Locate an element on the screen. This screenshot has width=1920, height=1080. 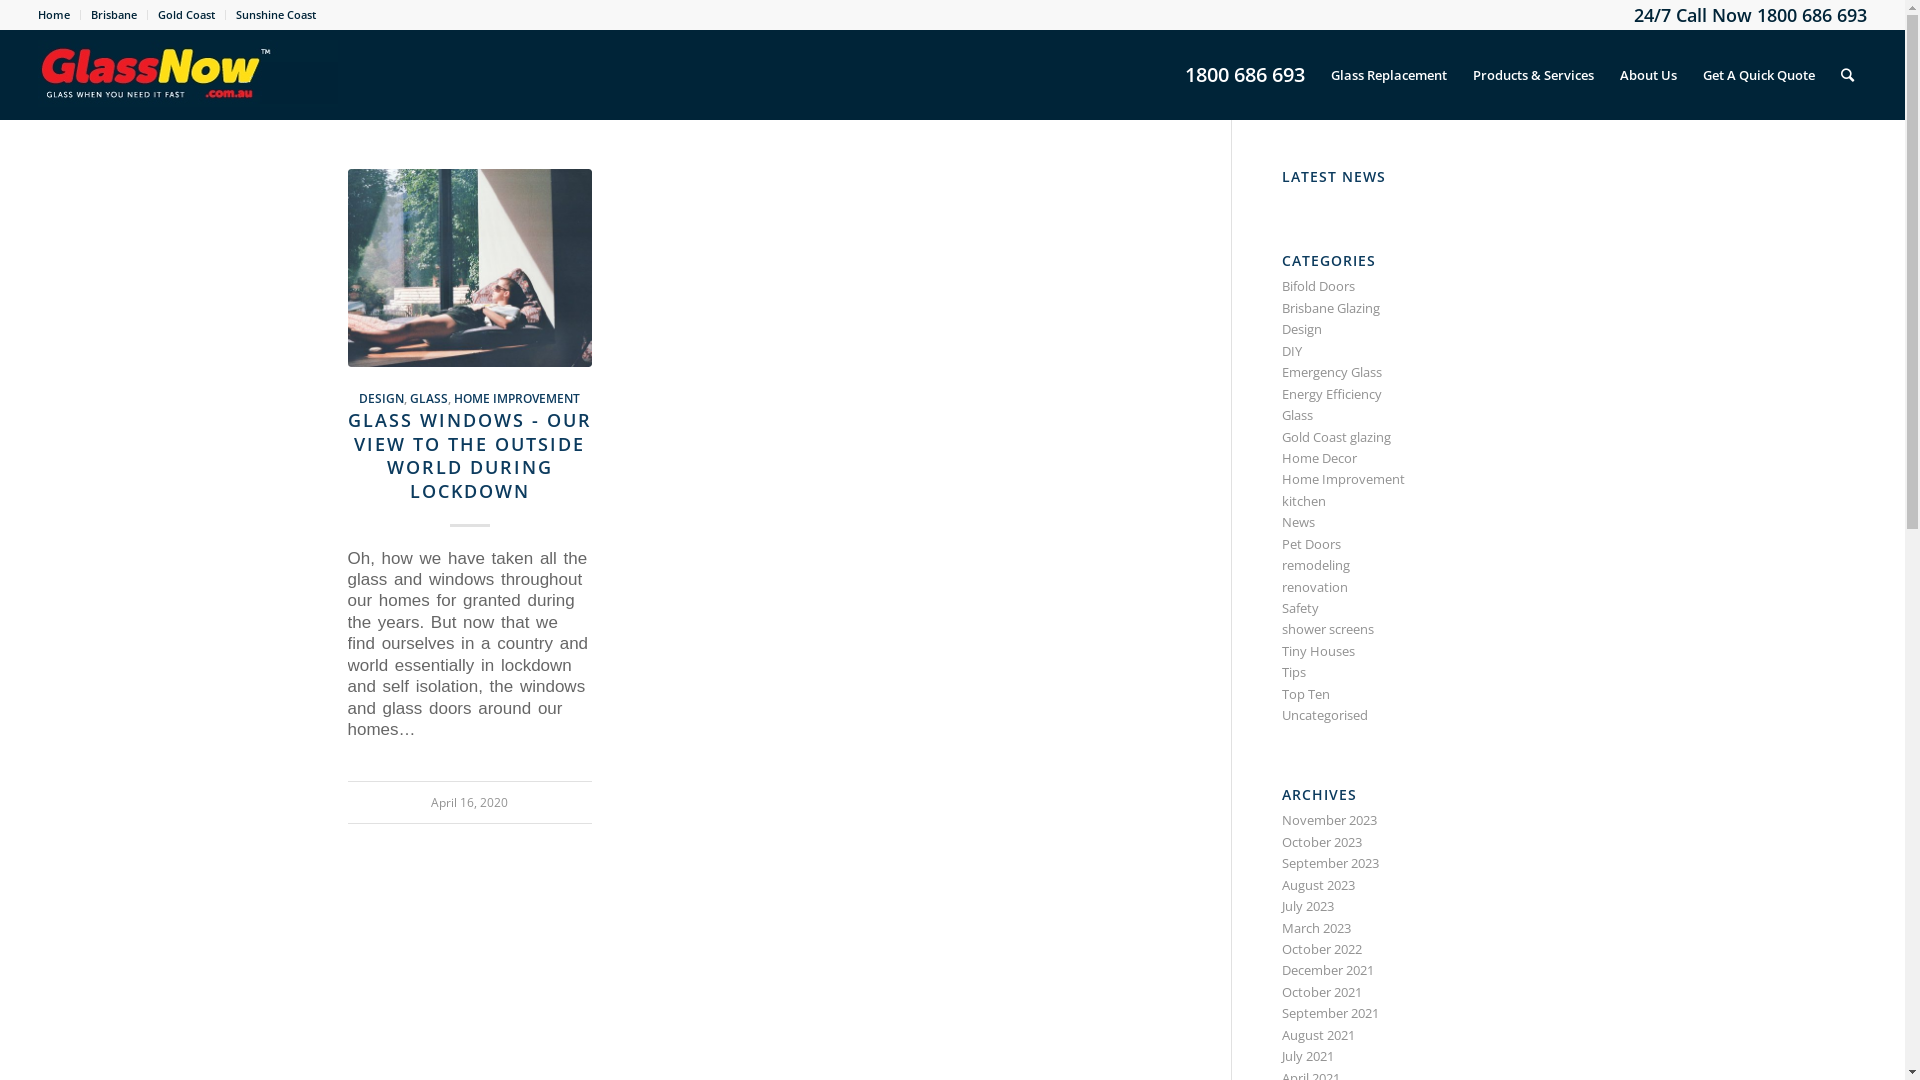
Gold Coast glazing is located at coordinates (1336, 437).